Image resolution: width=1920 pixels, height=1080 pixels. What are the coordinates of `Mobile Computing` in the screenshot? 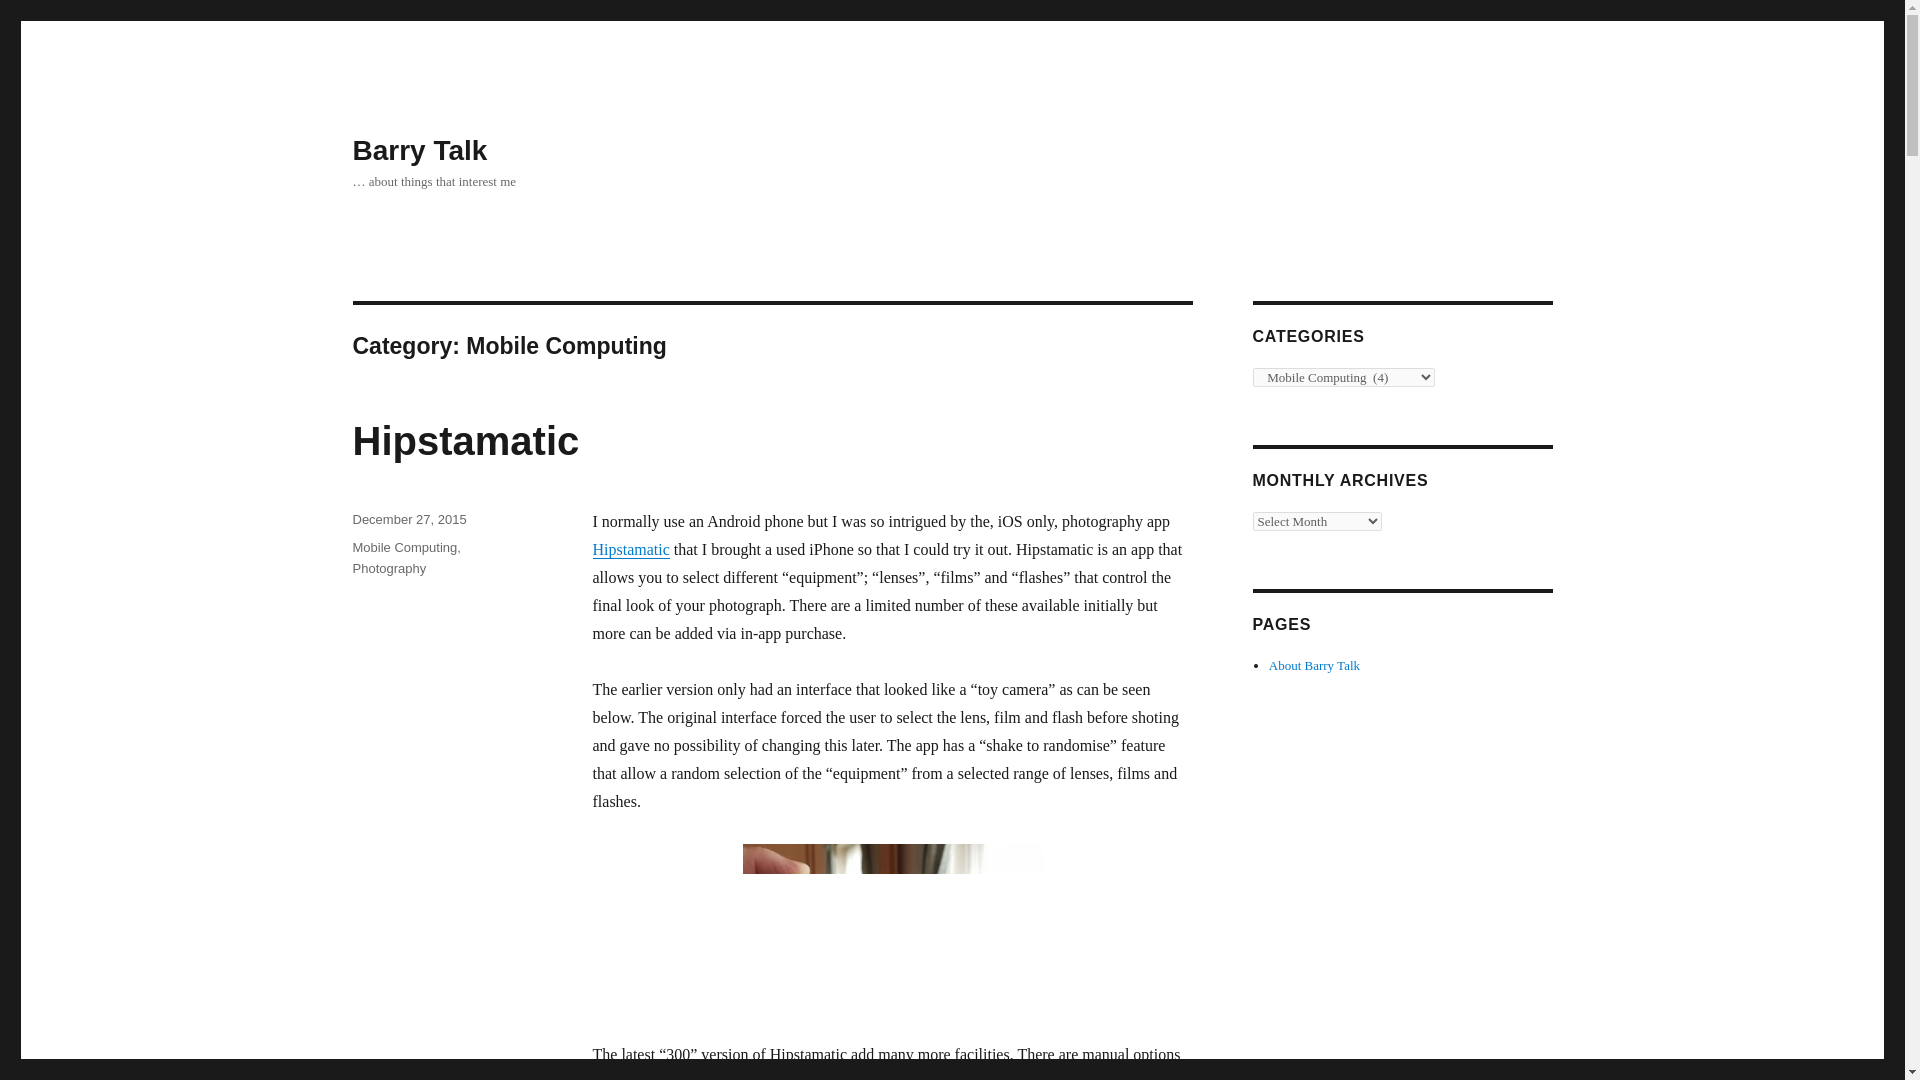 It's located at (404, 548).